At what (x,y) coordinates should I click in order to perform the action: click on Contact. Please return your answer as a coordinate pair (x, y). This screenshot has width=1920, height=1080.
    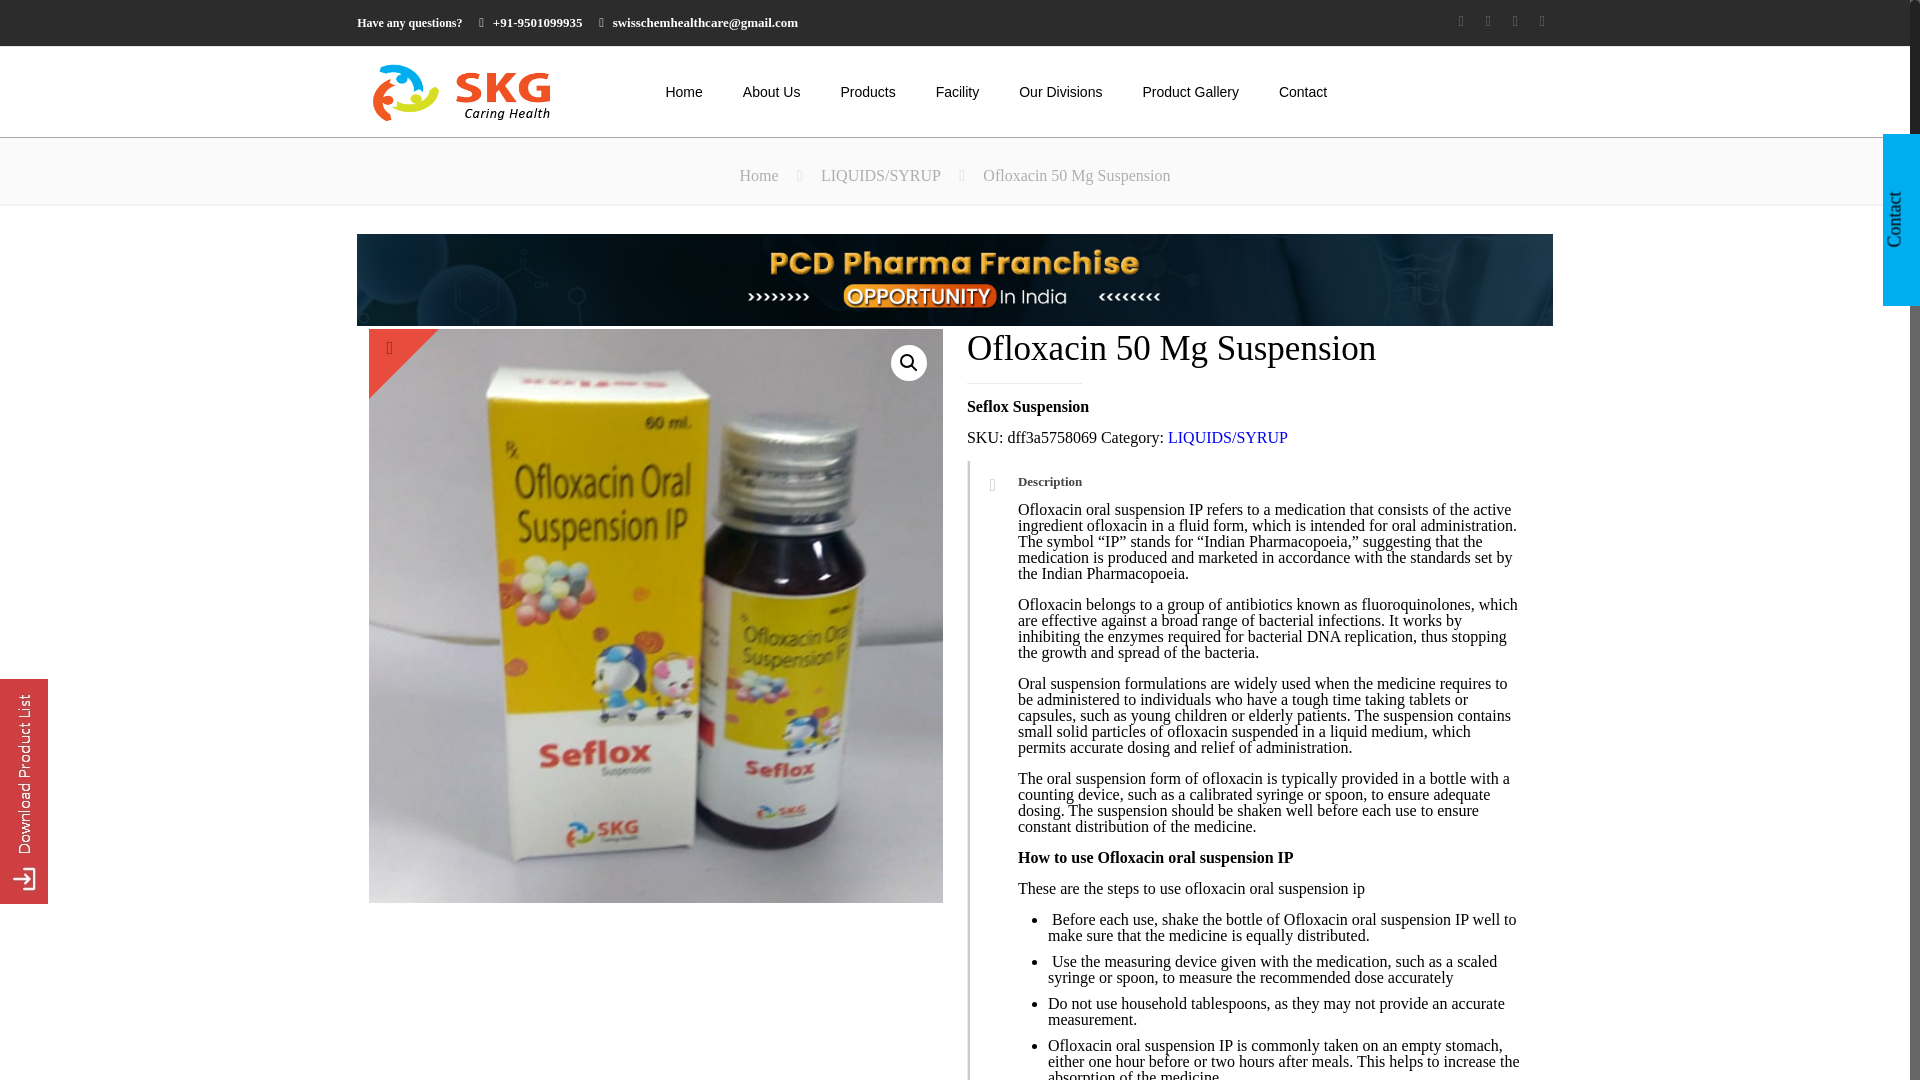
    Looking at the image, I should click on (1303, 92).